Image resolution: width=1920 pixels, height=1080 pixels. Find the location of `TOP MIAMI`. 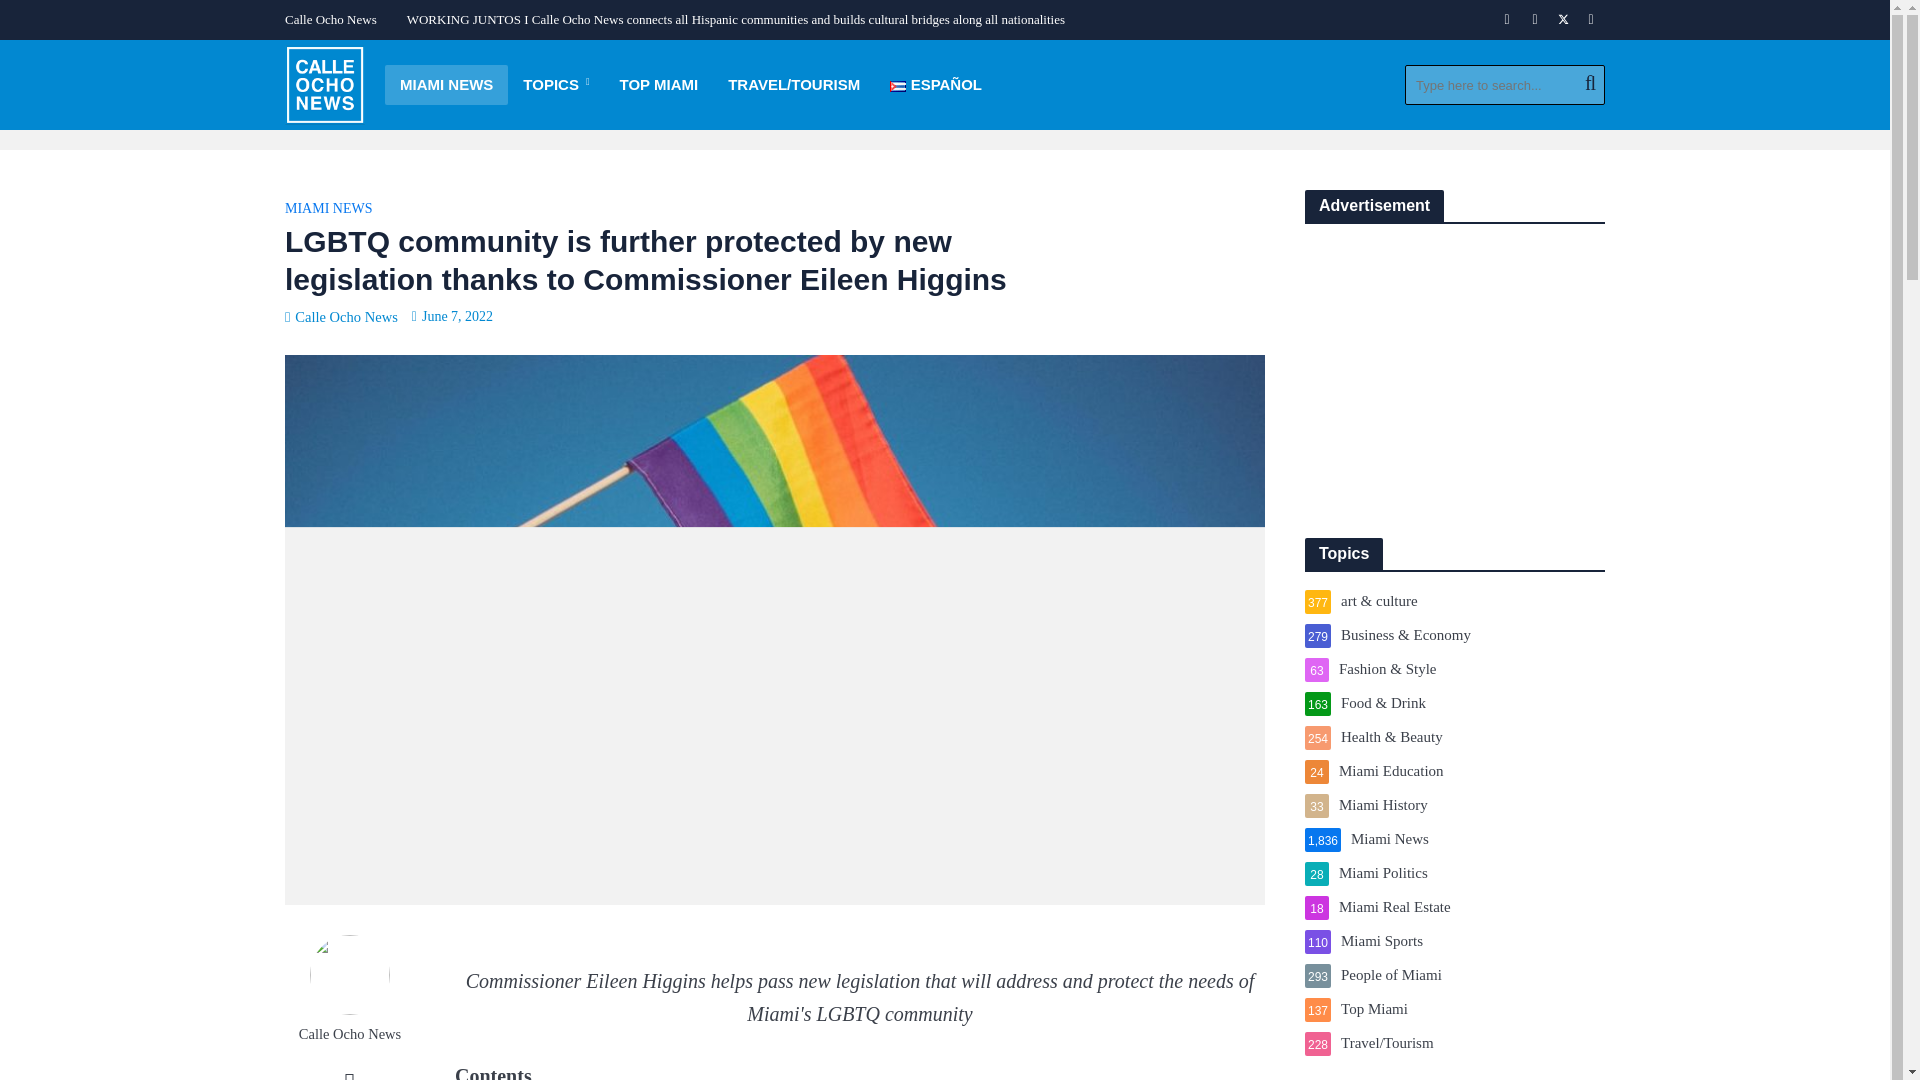

TOP MIAMI is located at coordinates (659, 84).